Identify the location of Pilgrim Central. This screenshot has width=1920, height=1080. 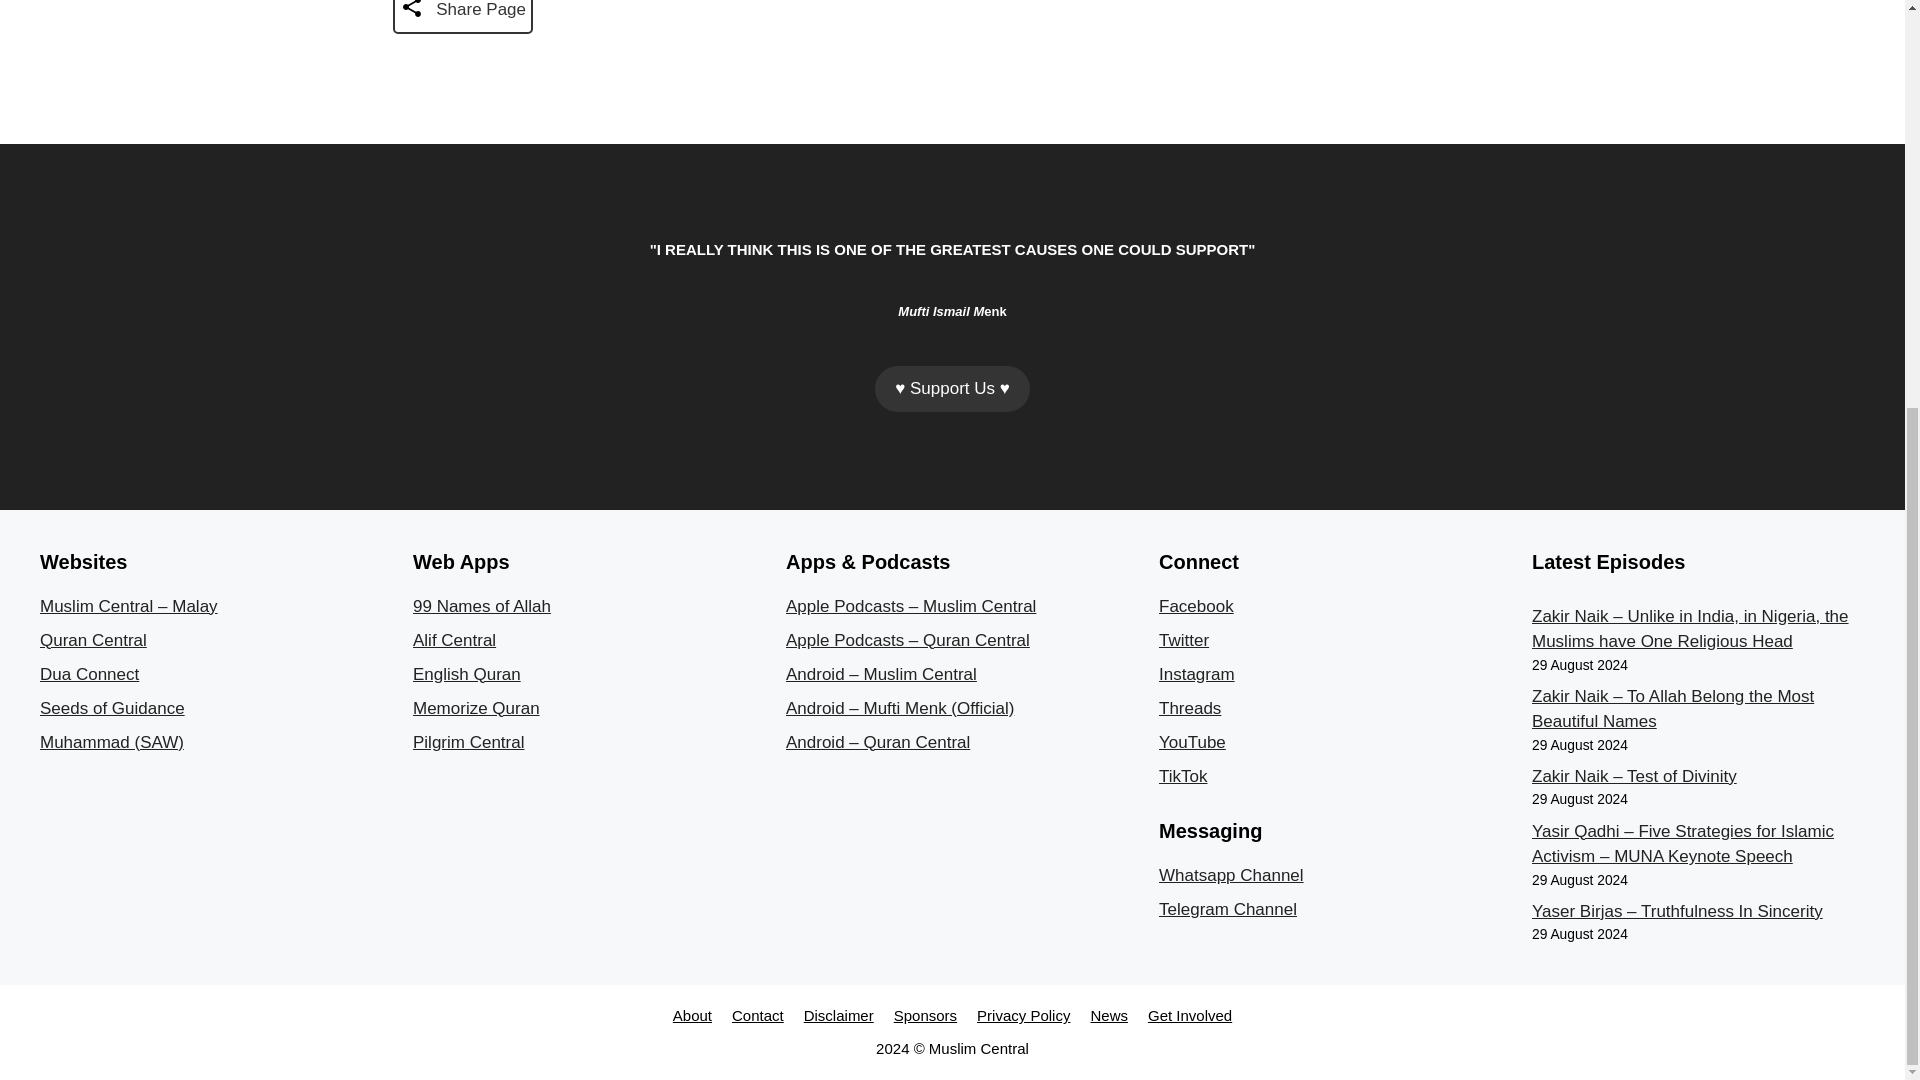
(468, 742).